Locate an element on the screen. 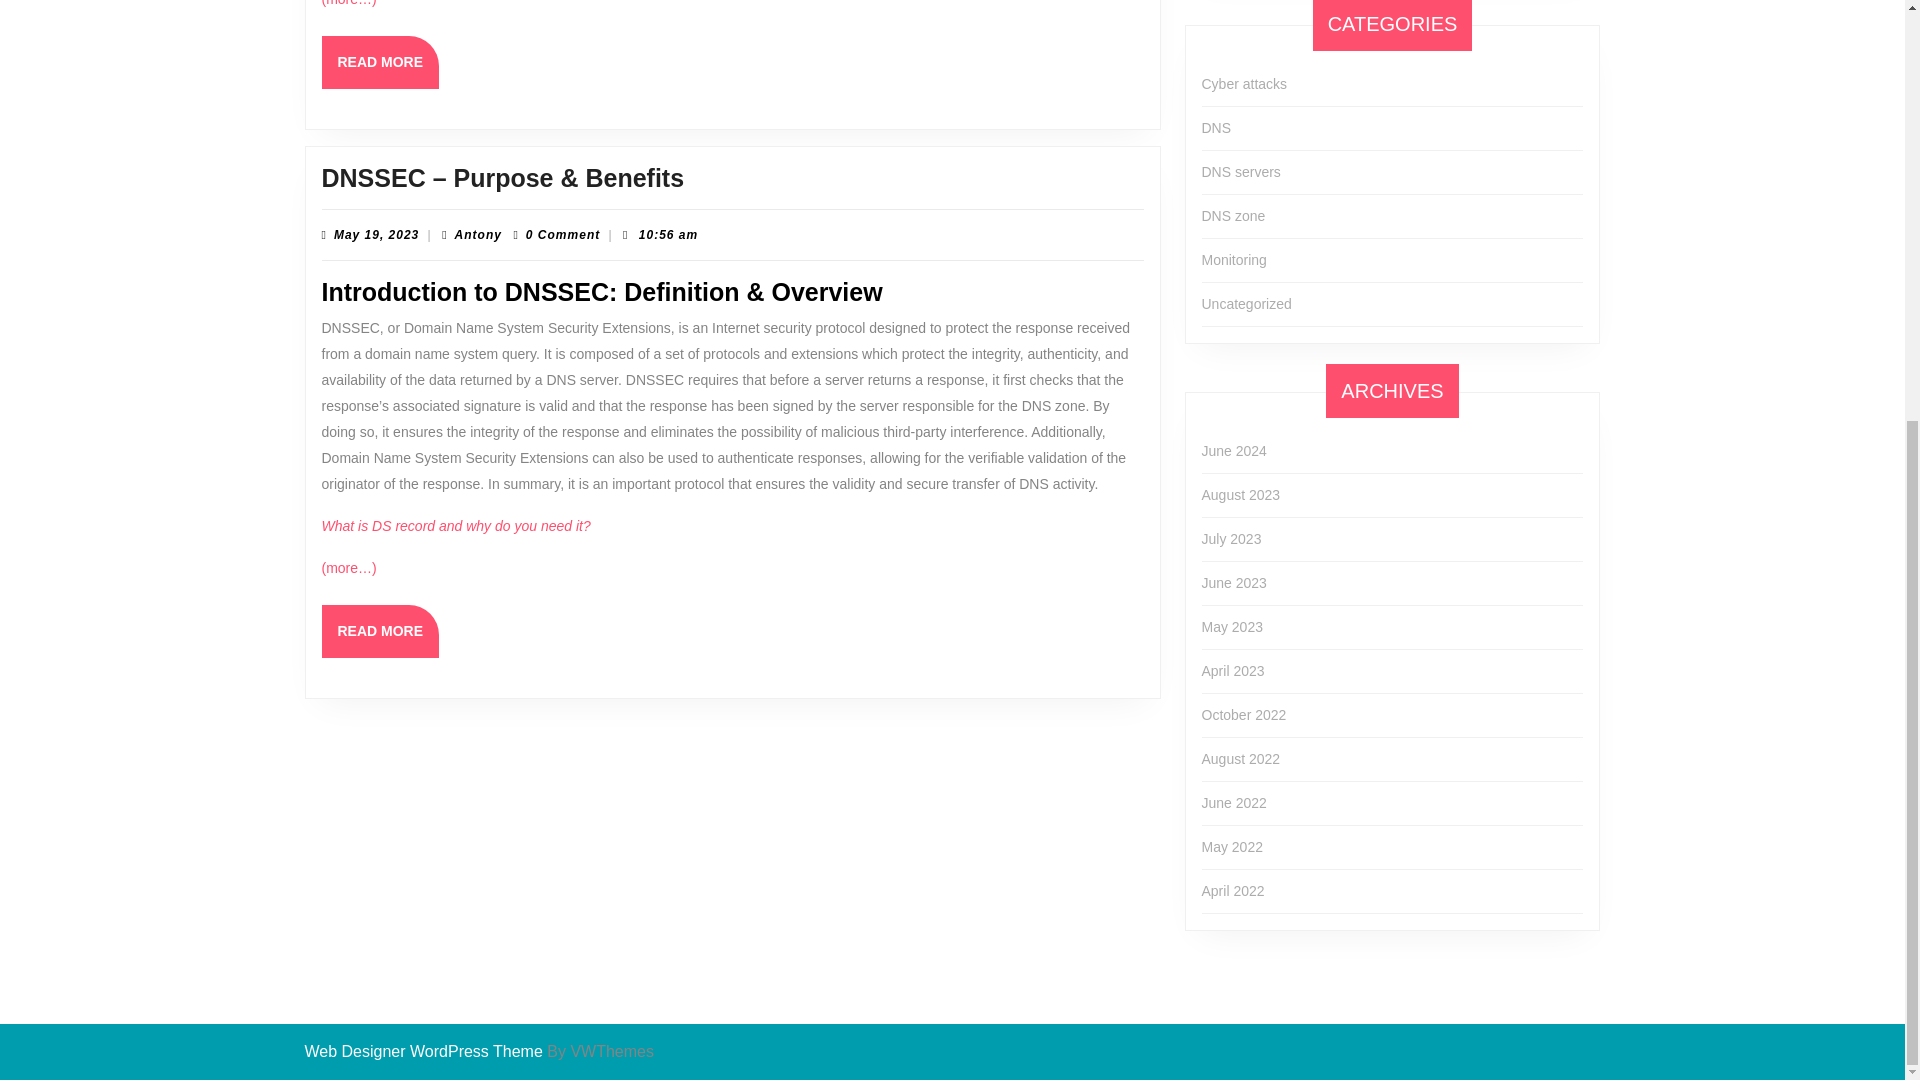 The width and height of the screenshot is (1920, 1080). August 2022 is located at coordinates (1240, 758).